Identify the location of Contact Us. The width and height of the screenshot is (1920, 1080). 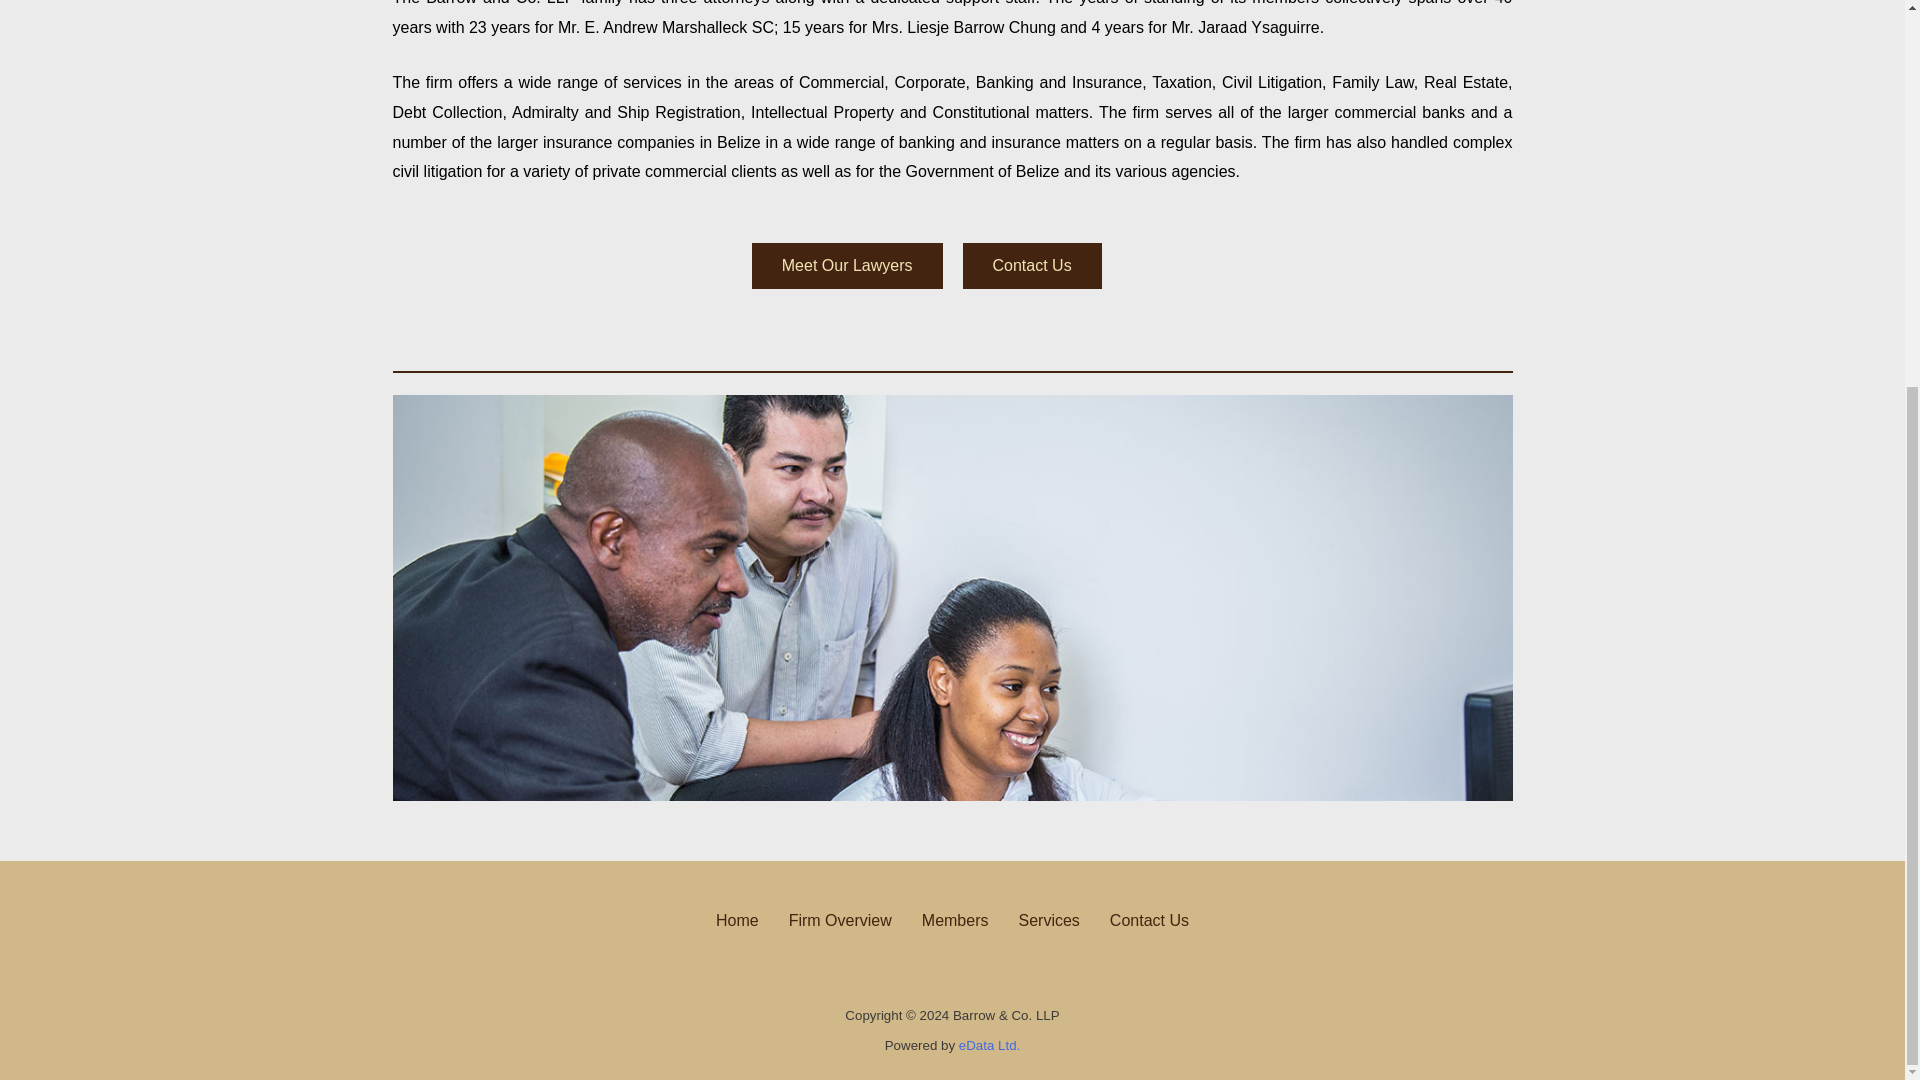
(1030, 266).